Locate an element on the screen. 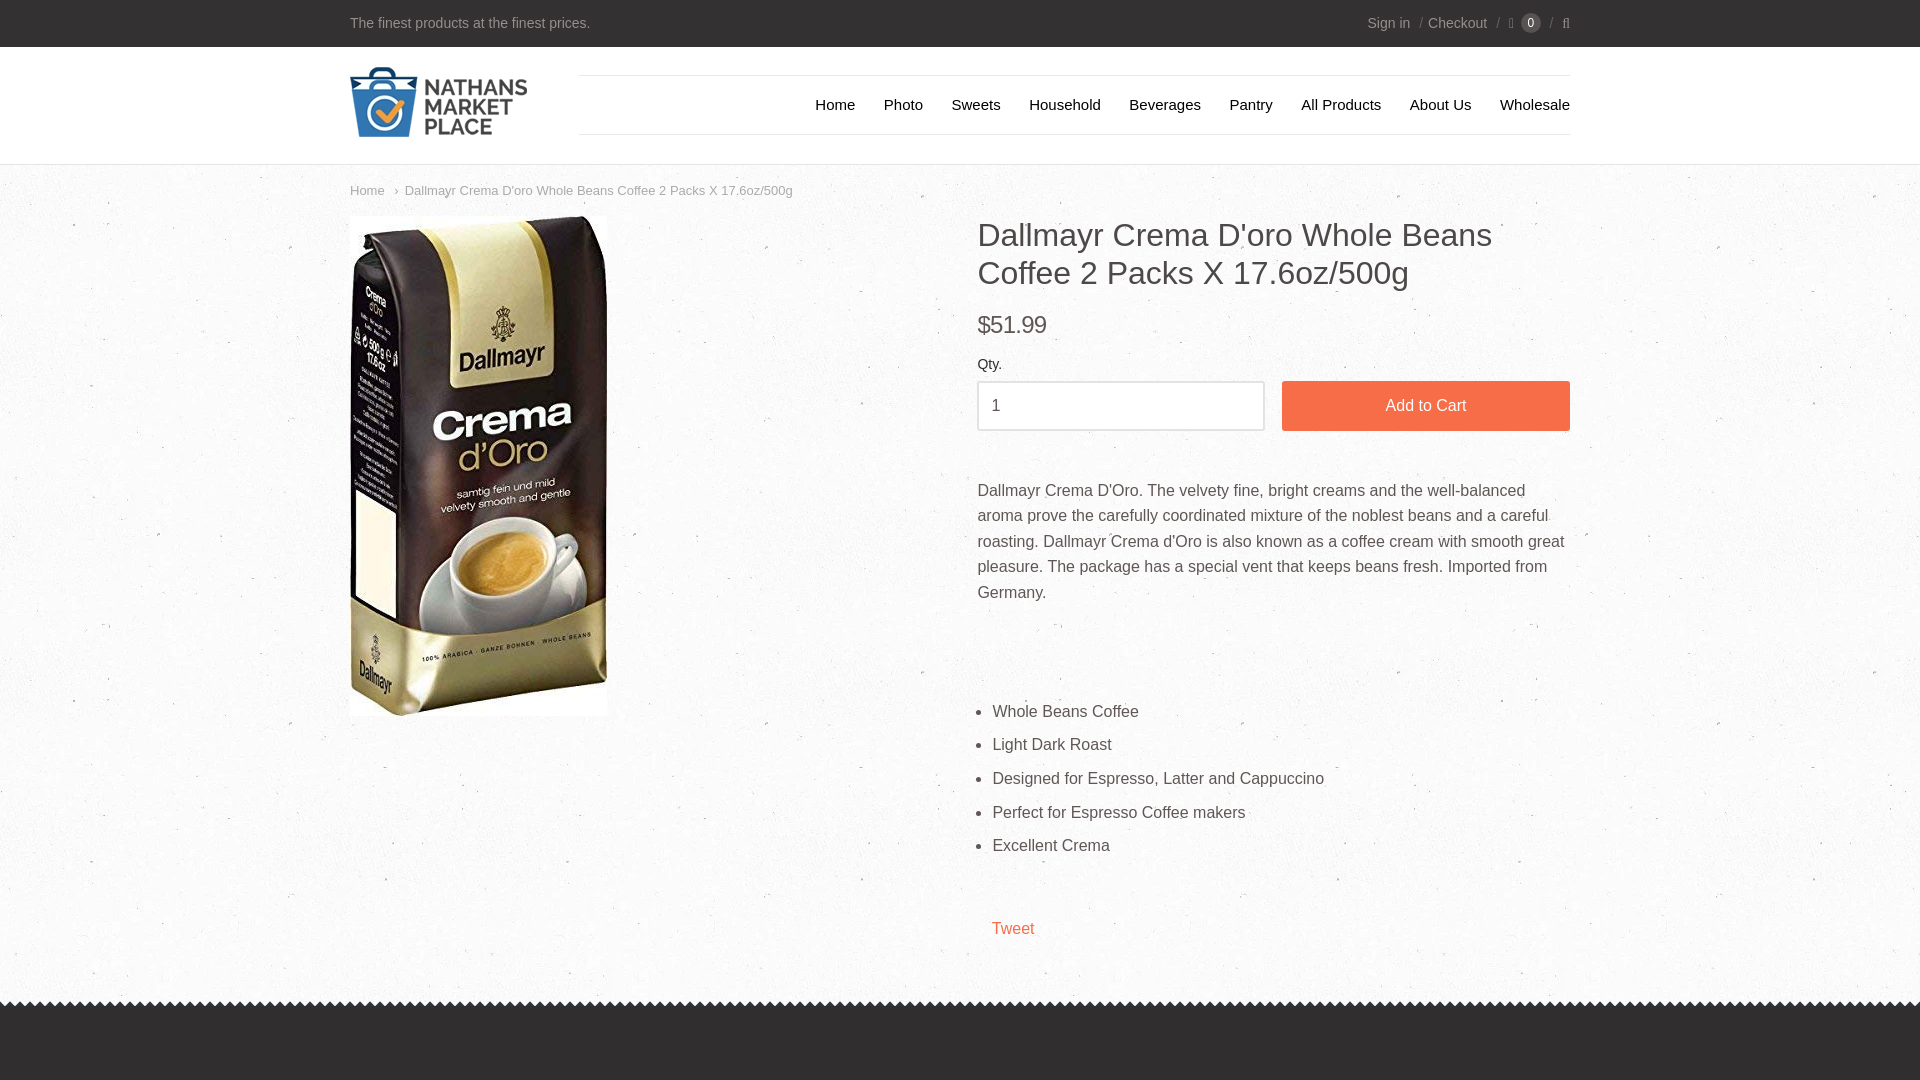 Image resolution: width=1920 pixels, height=1080 pixels. Home is located at coordinates (367, 189).